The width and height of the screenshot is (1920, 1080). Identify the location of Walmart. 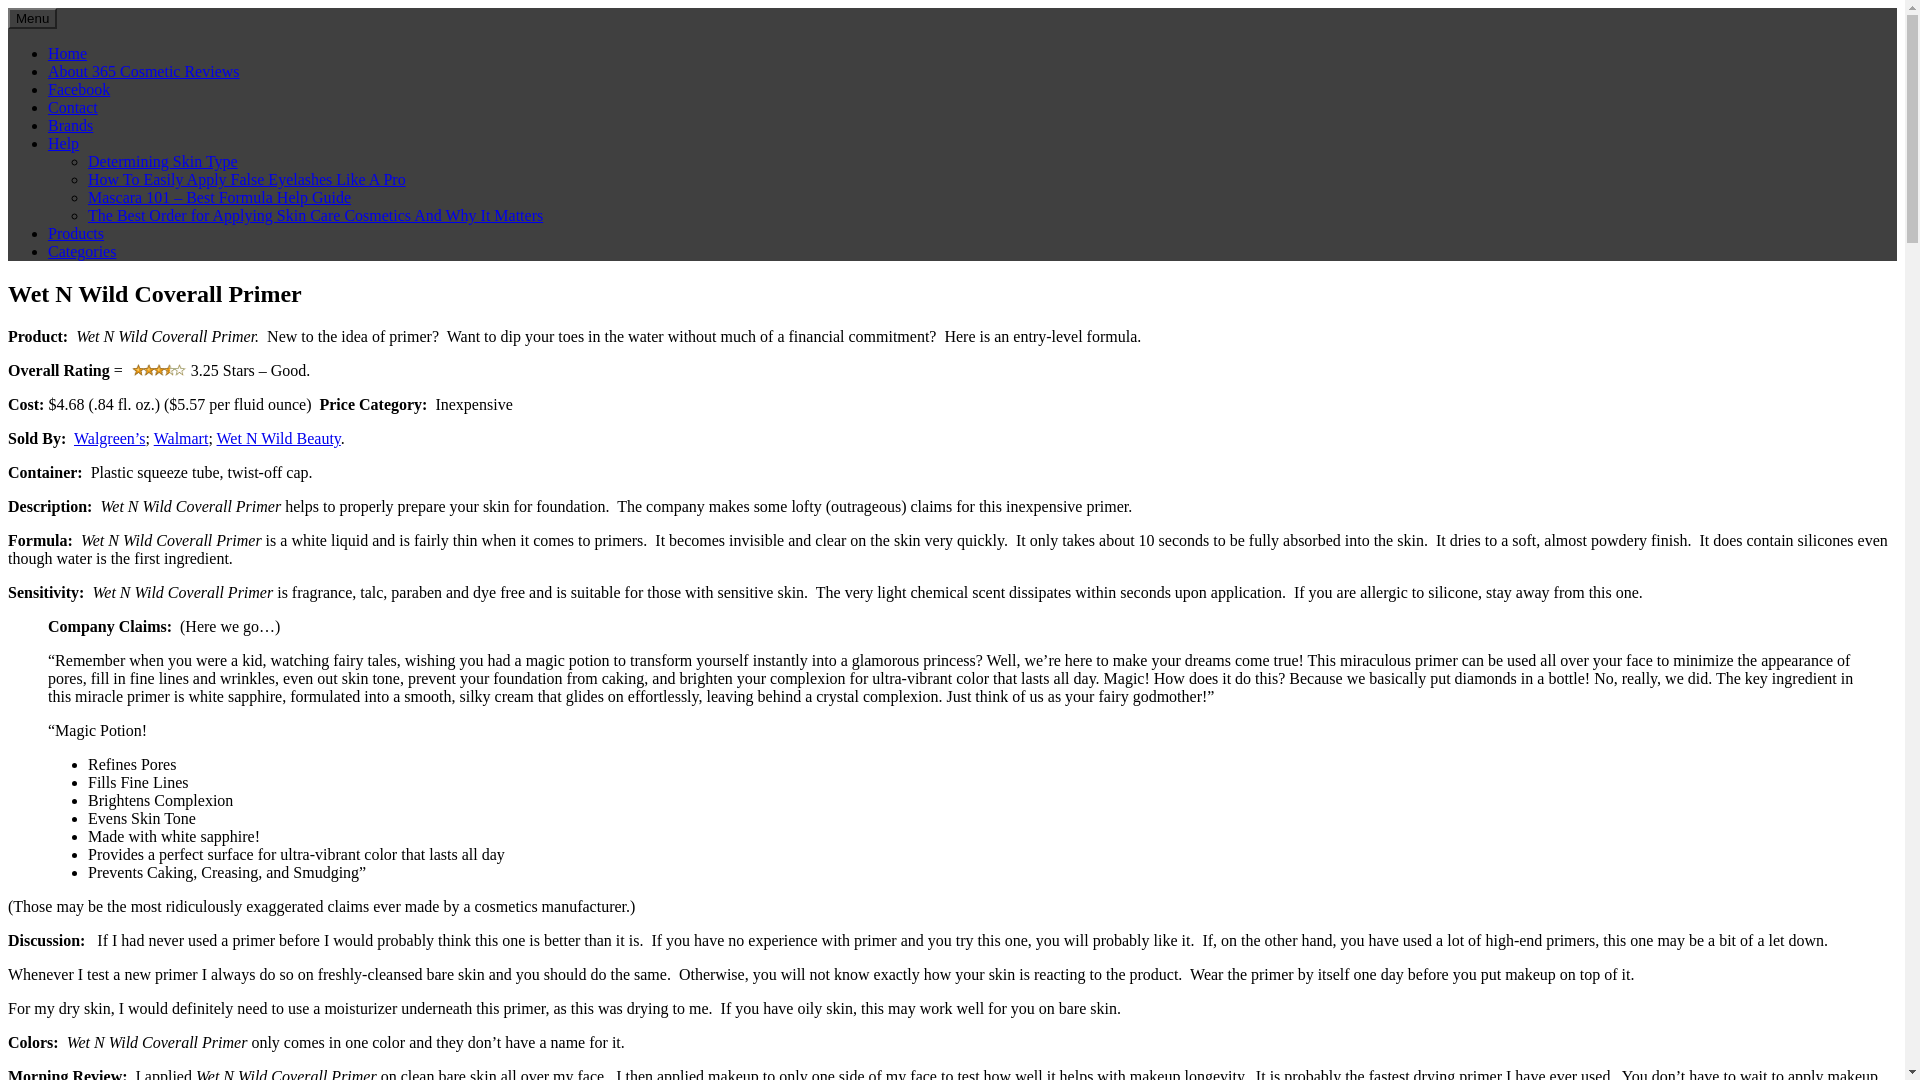
(182, 438).